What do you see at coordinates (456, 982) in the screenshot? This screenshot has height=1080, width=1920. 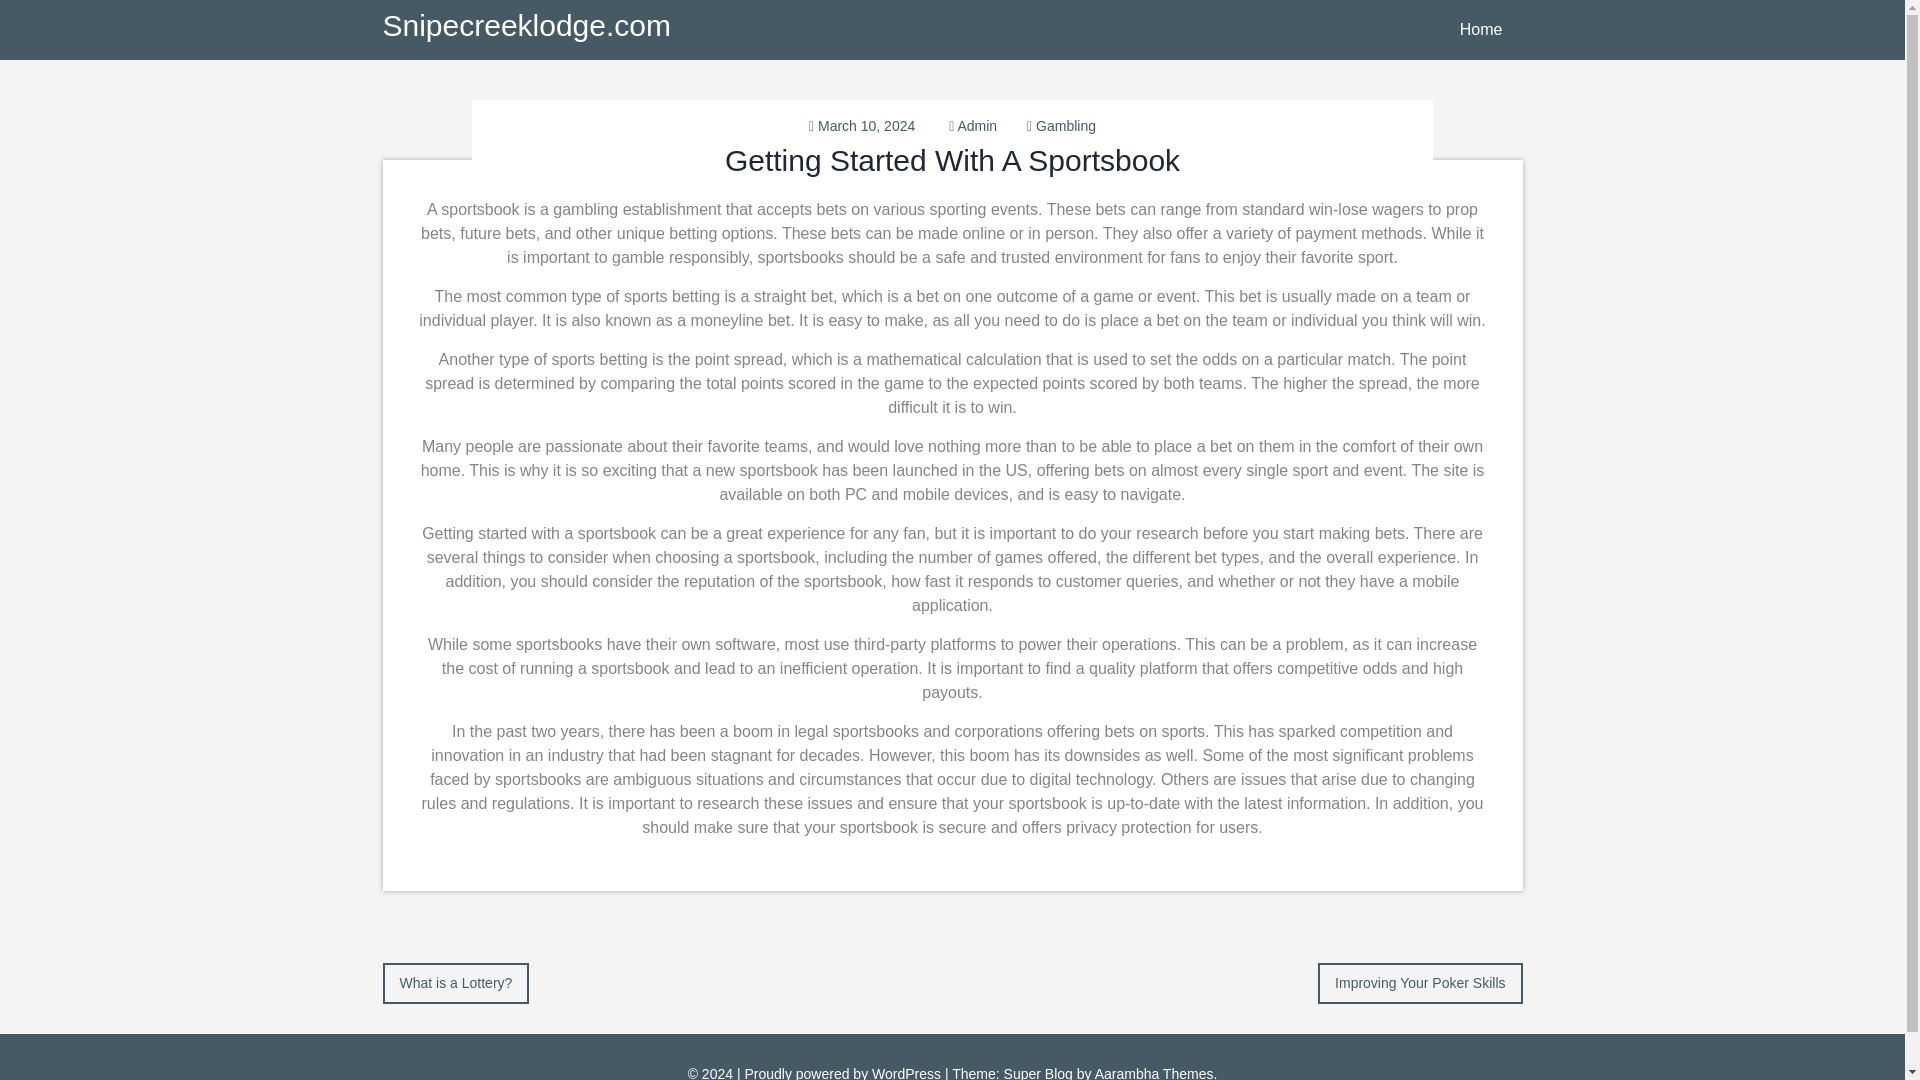 I see `What is a Lottery?` at bounding box center [456, 982].